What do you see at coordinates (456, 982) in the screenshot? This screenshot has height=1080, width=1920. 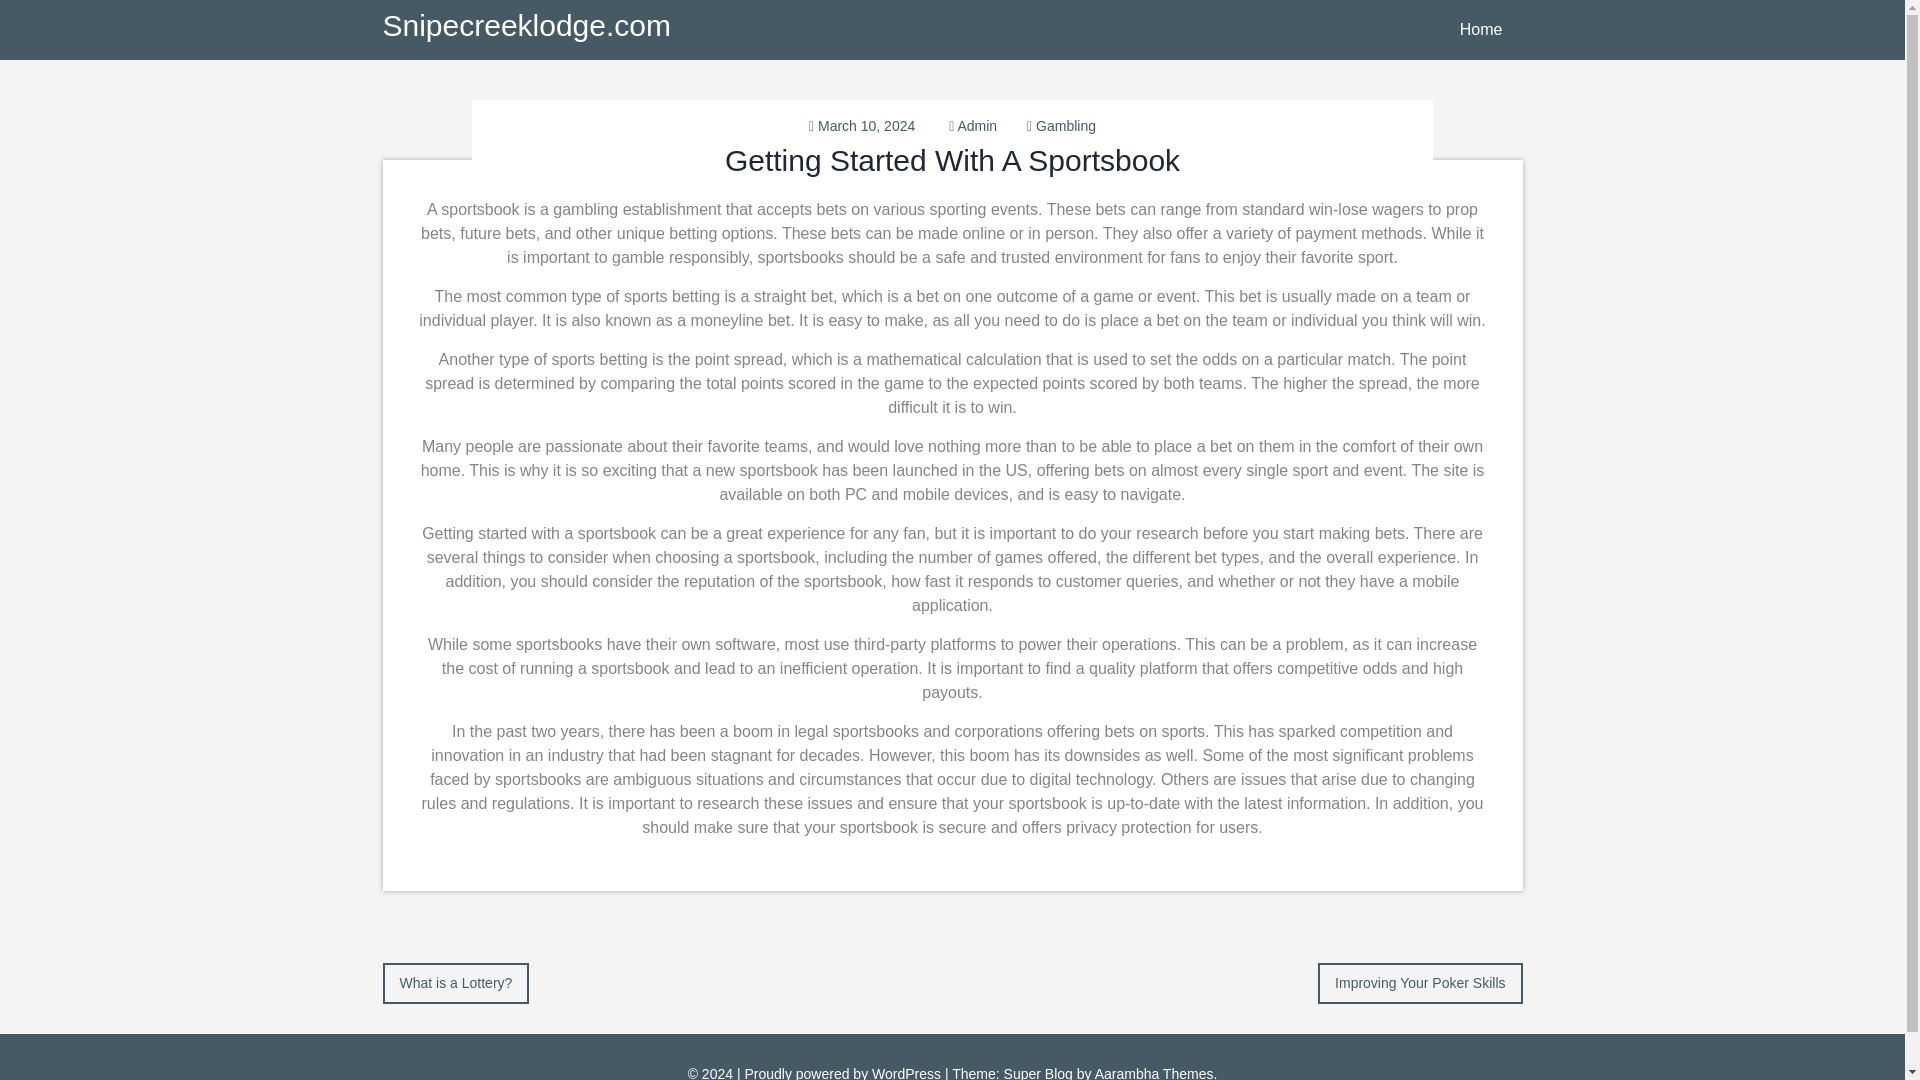 I see `What is a Lottery?` at bounding box center [456, 982].